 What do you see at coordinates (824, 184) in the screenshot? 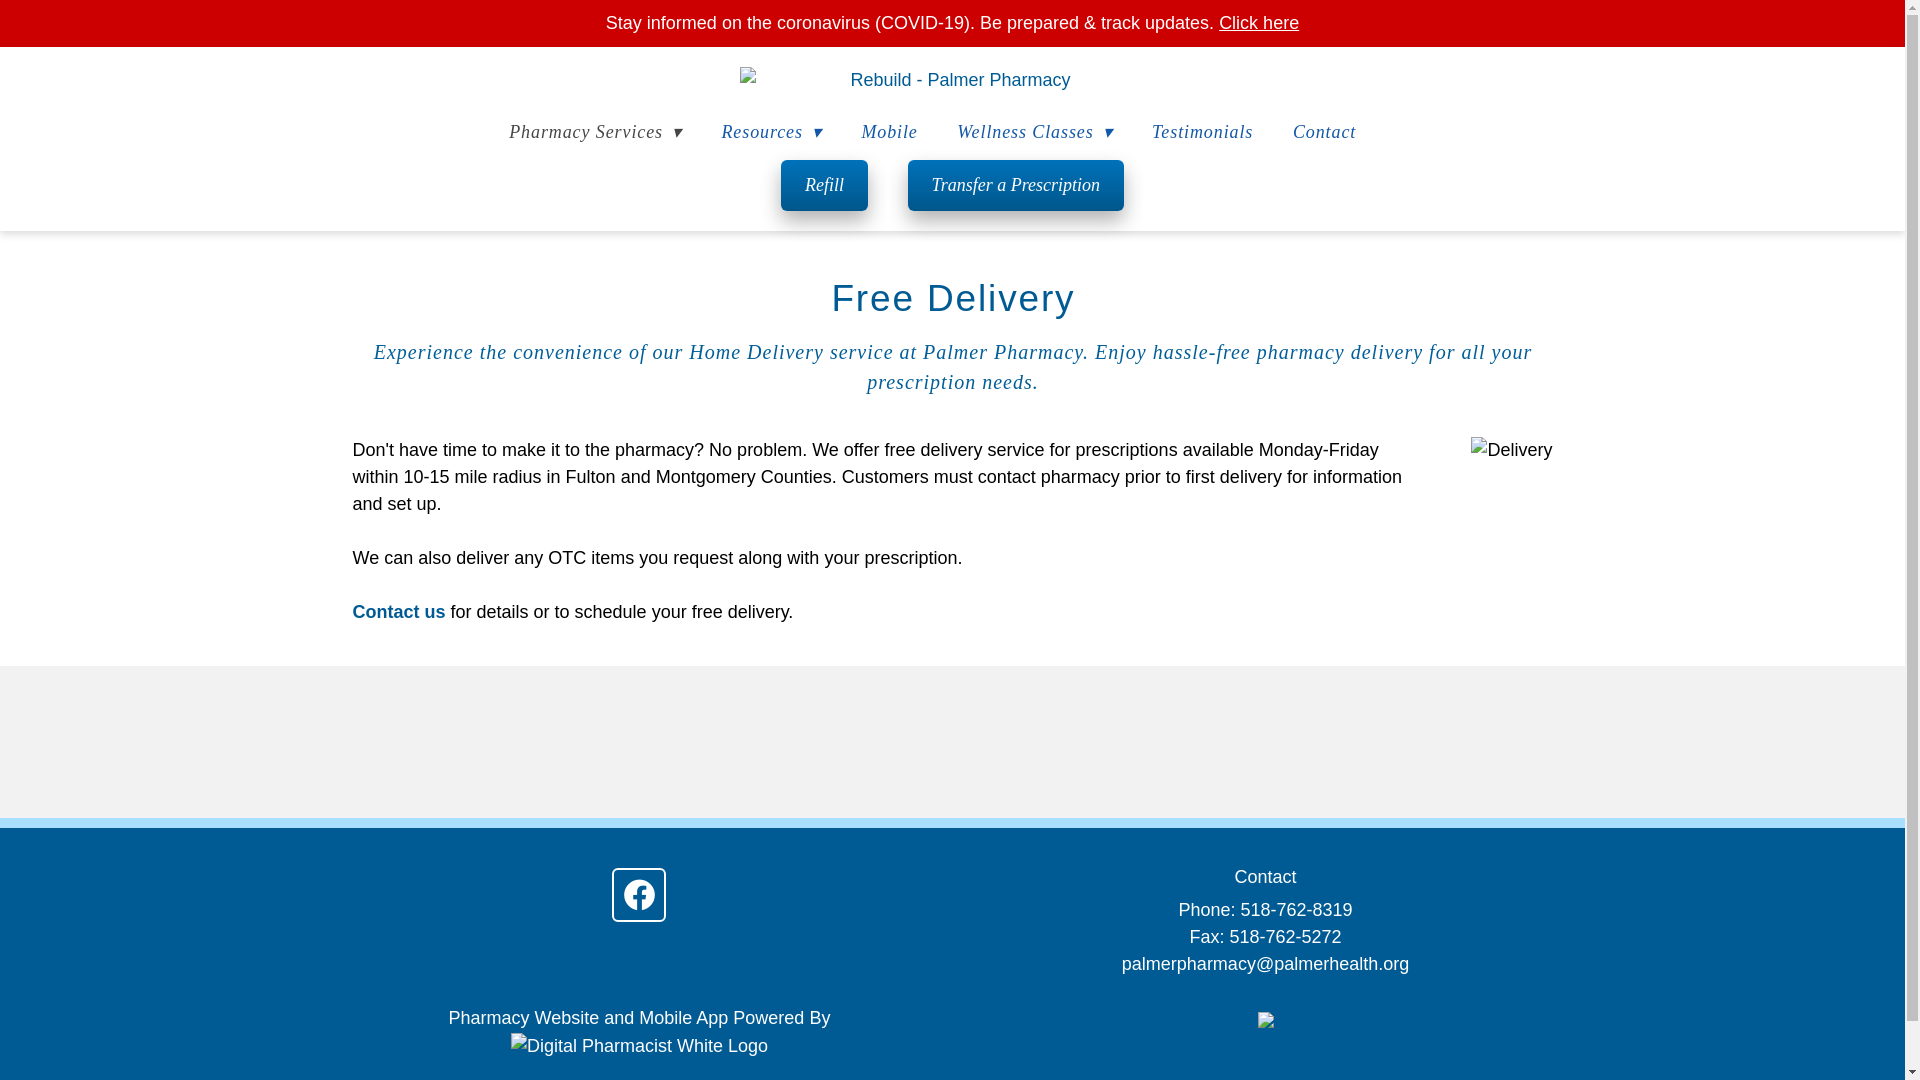
I see `Refill` at bounding box center [824, 184].